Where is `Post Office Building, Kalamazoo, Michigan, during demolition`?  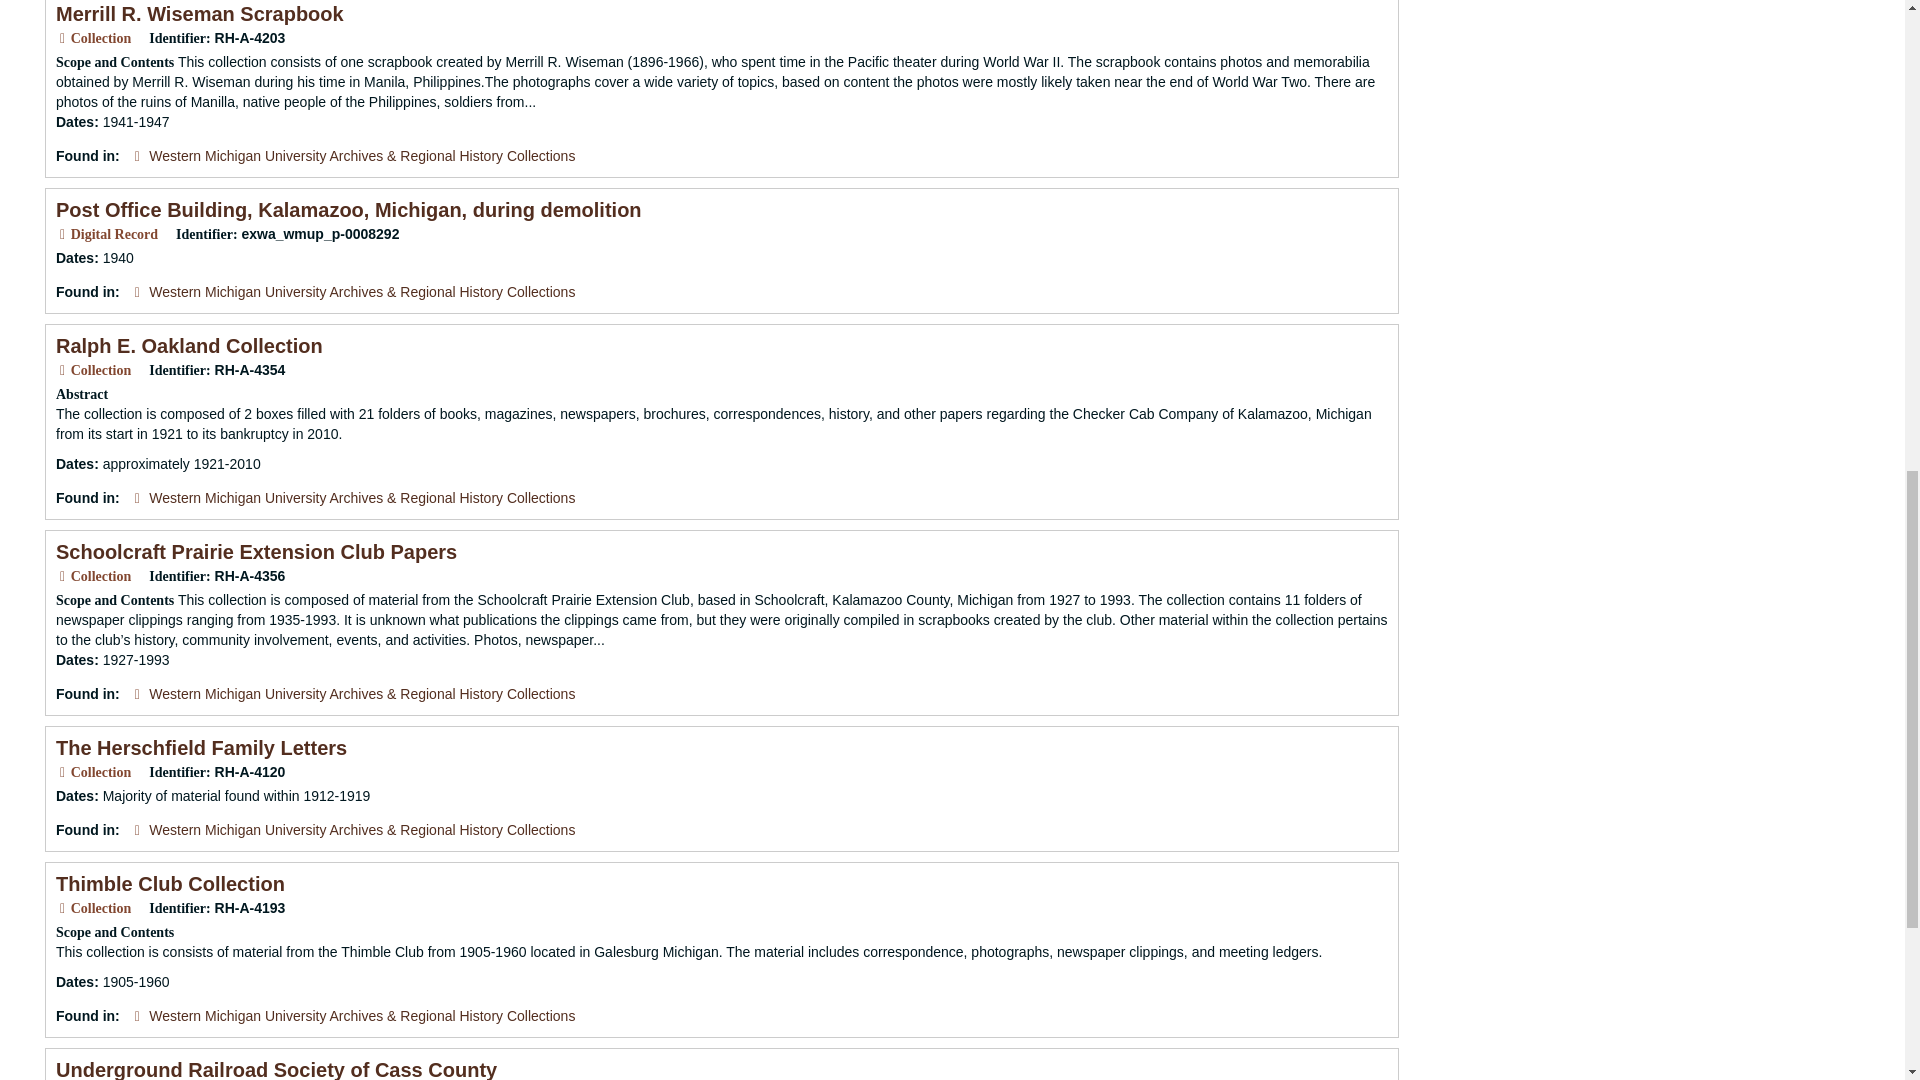
Post Office Building, Kalamazoo, Michigan, during demolition is located at coordinates (348, 210).